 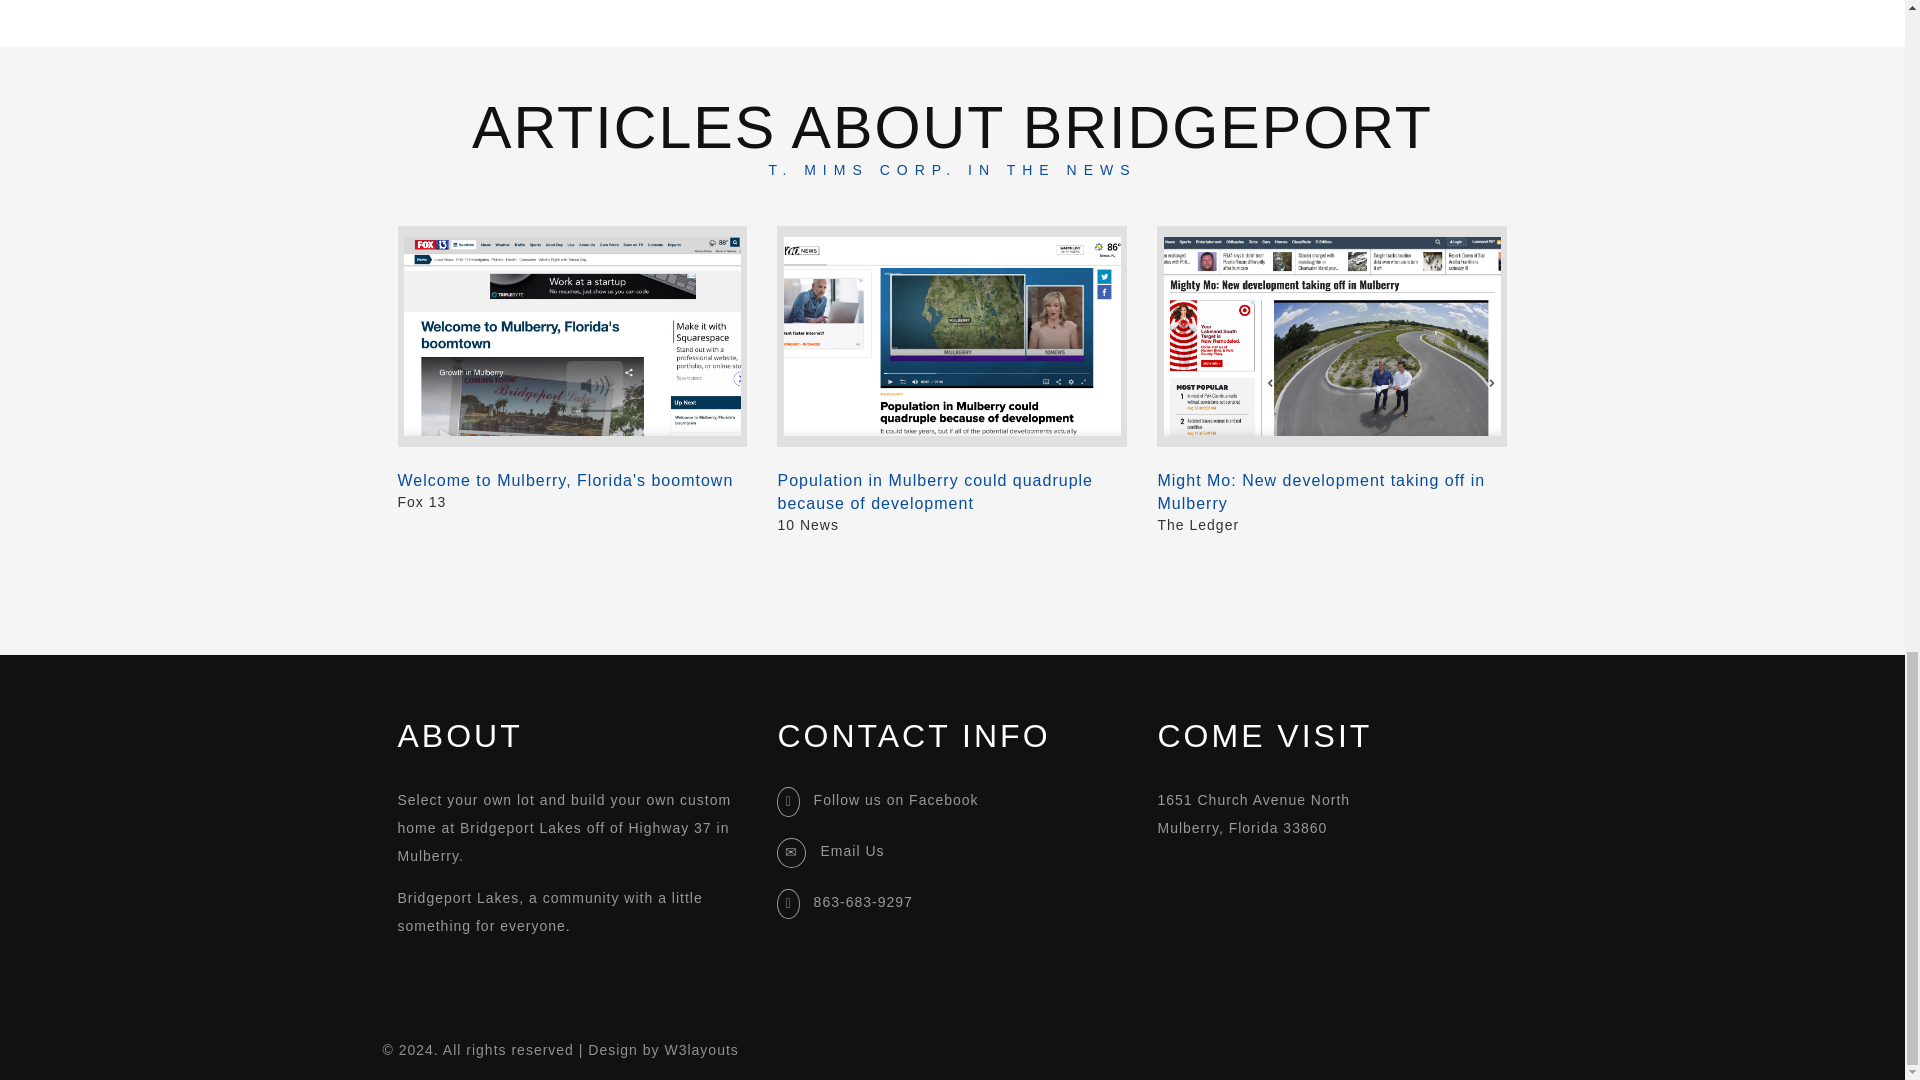 I want to click on Email Us, so click(x=851, y=850).